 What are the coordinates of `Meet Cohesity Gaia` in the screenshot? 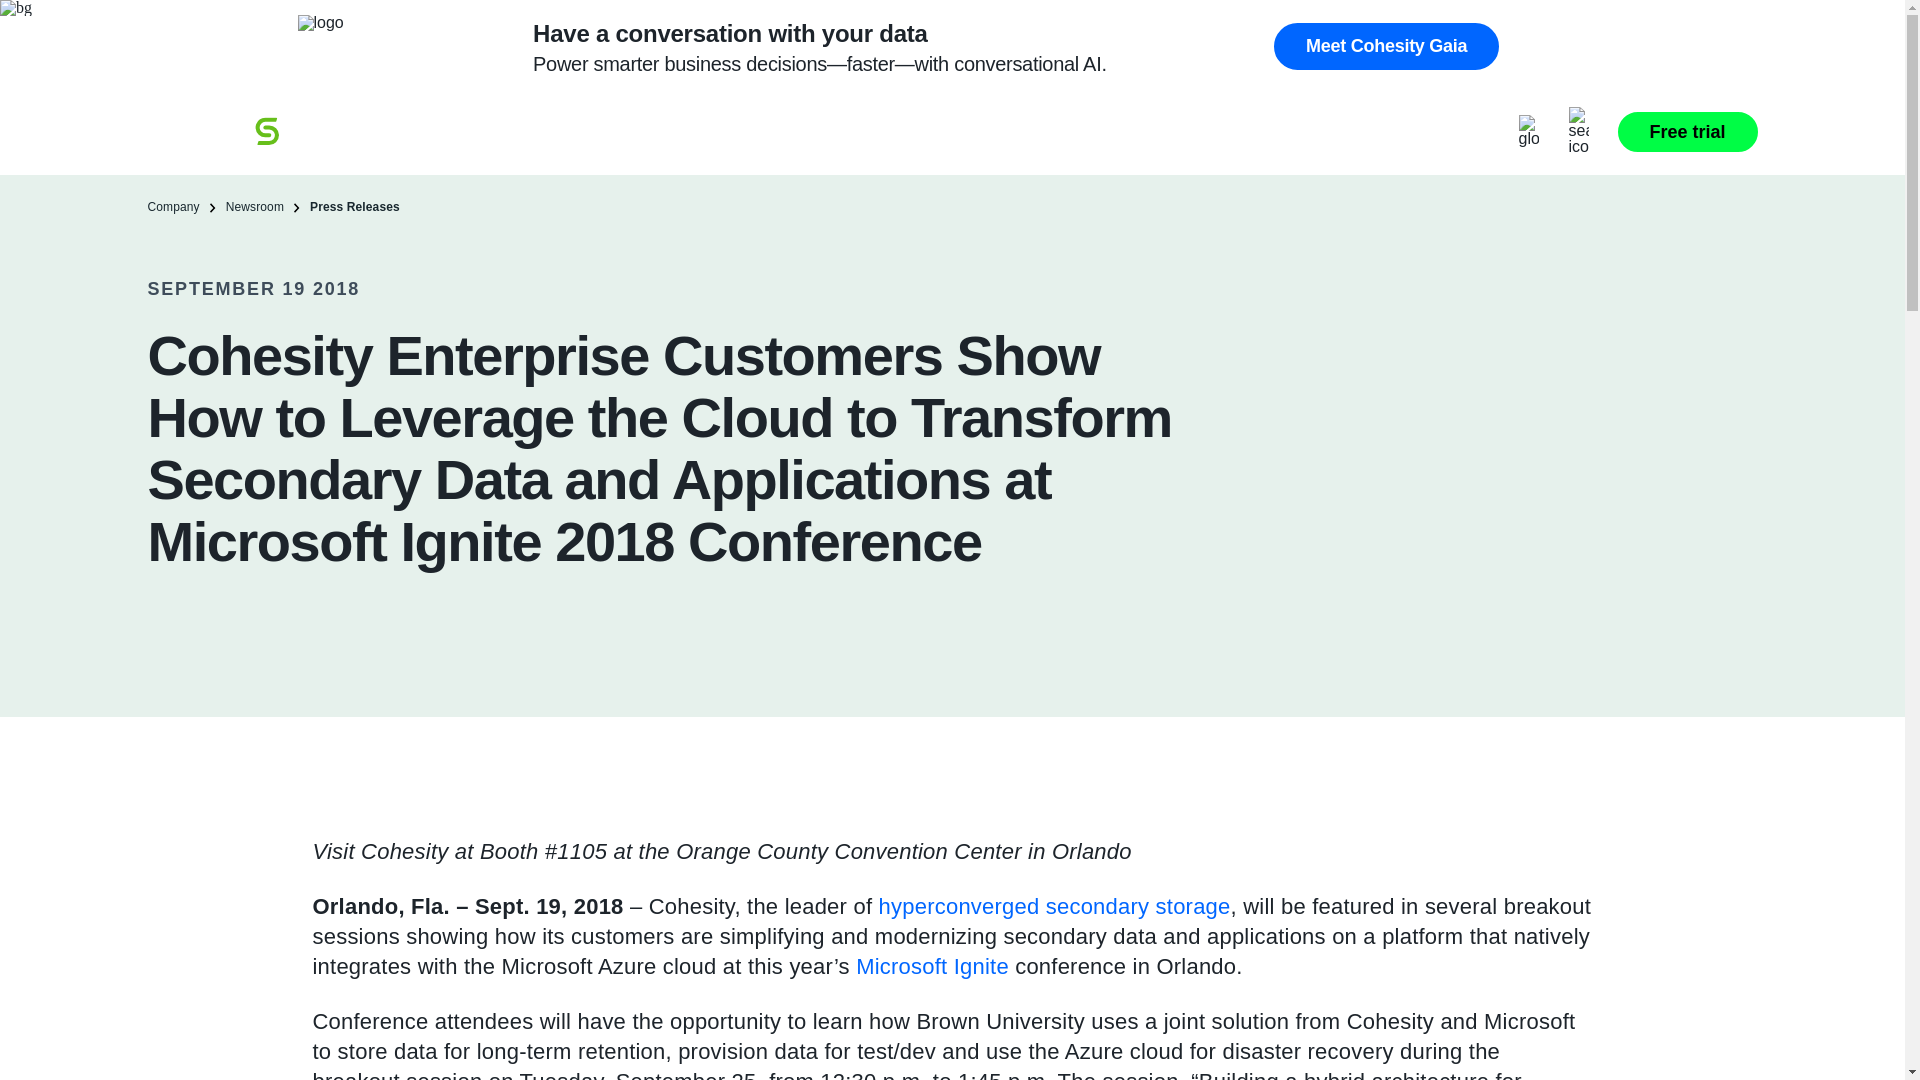 It's located at (1386, 46).